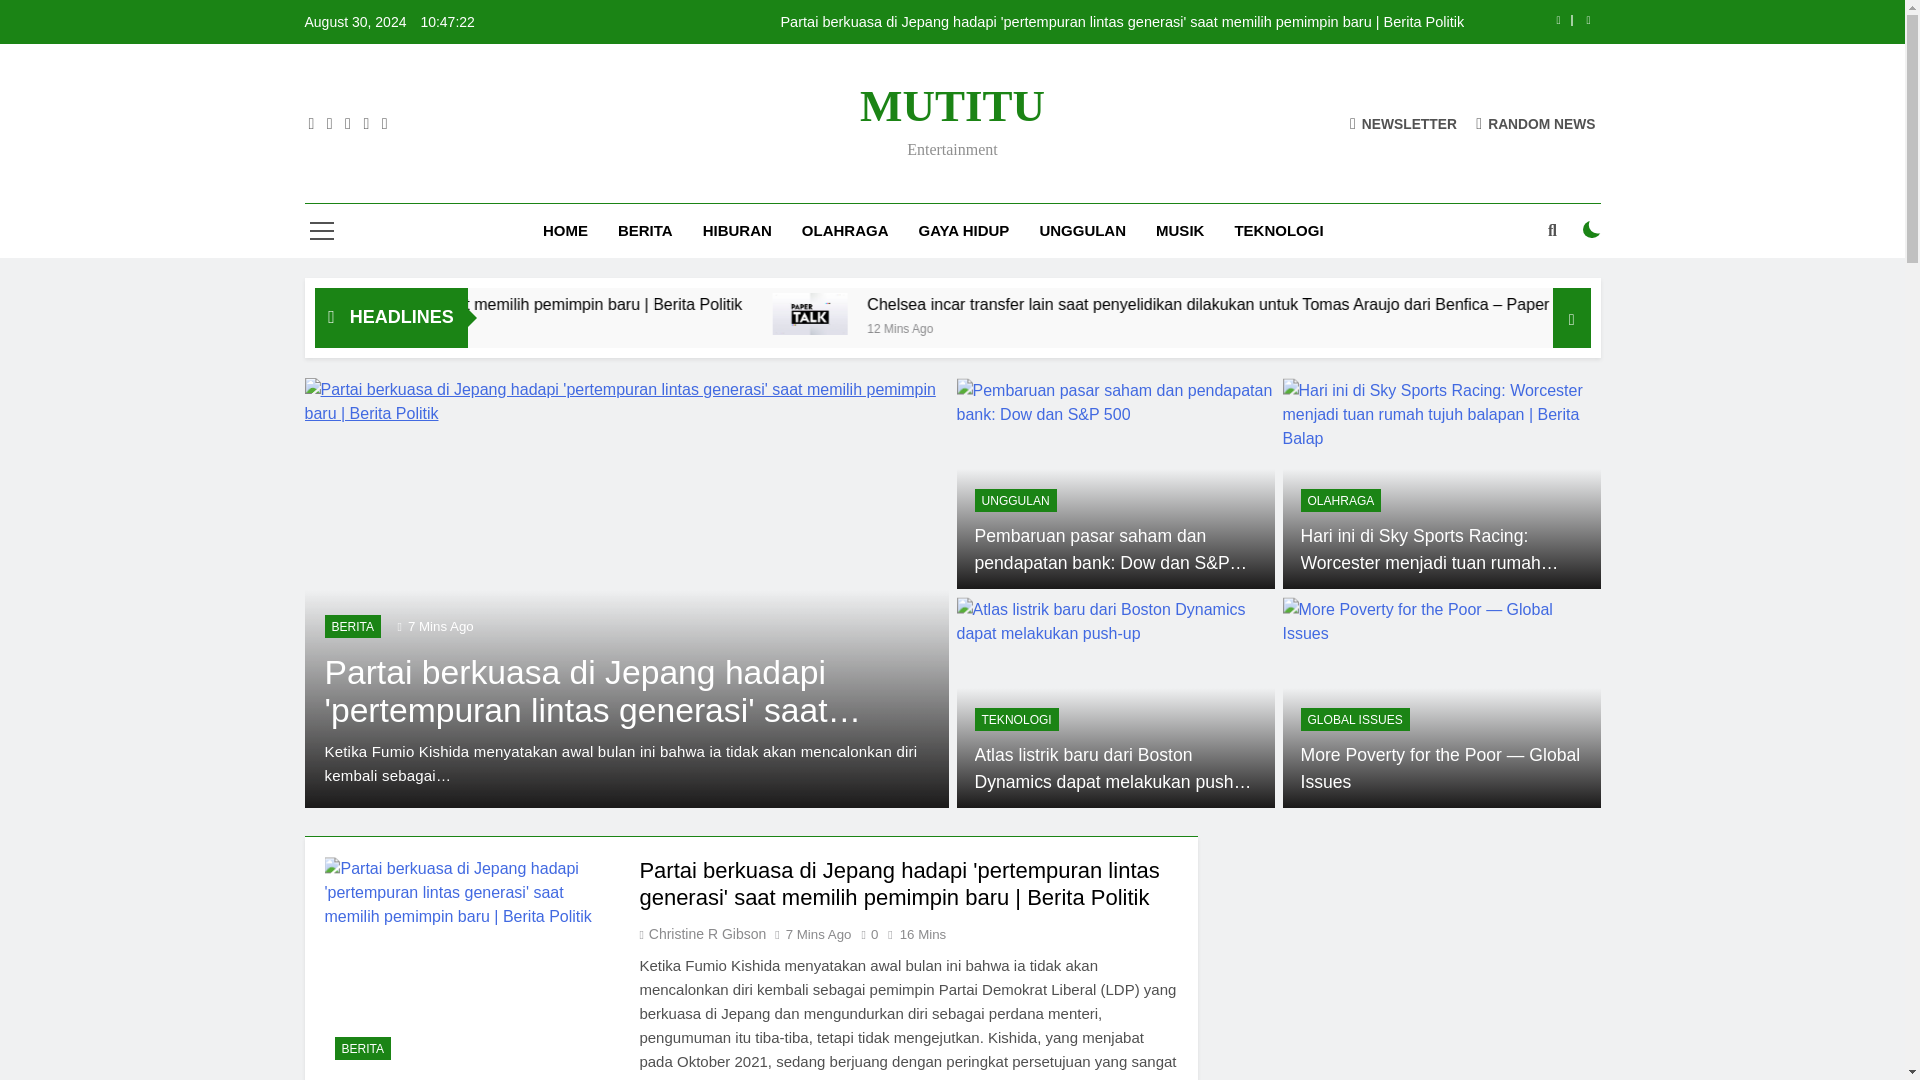 Image resolution: width=1920 pixels, height=1080 pixels. What do you see at coordinates (1403, 122) in the screenshot?
I see `NEWSLETTER` at bounding box center [1403, 122].